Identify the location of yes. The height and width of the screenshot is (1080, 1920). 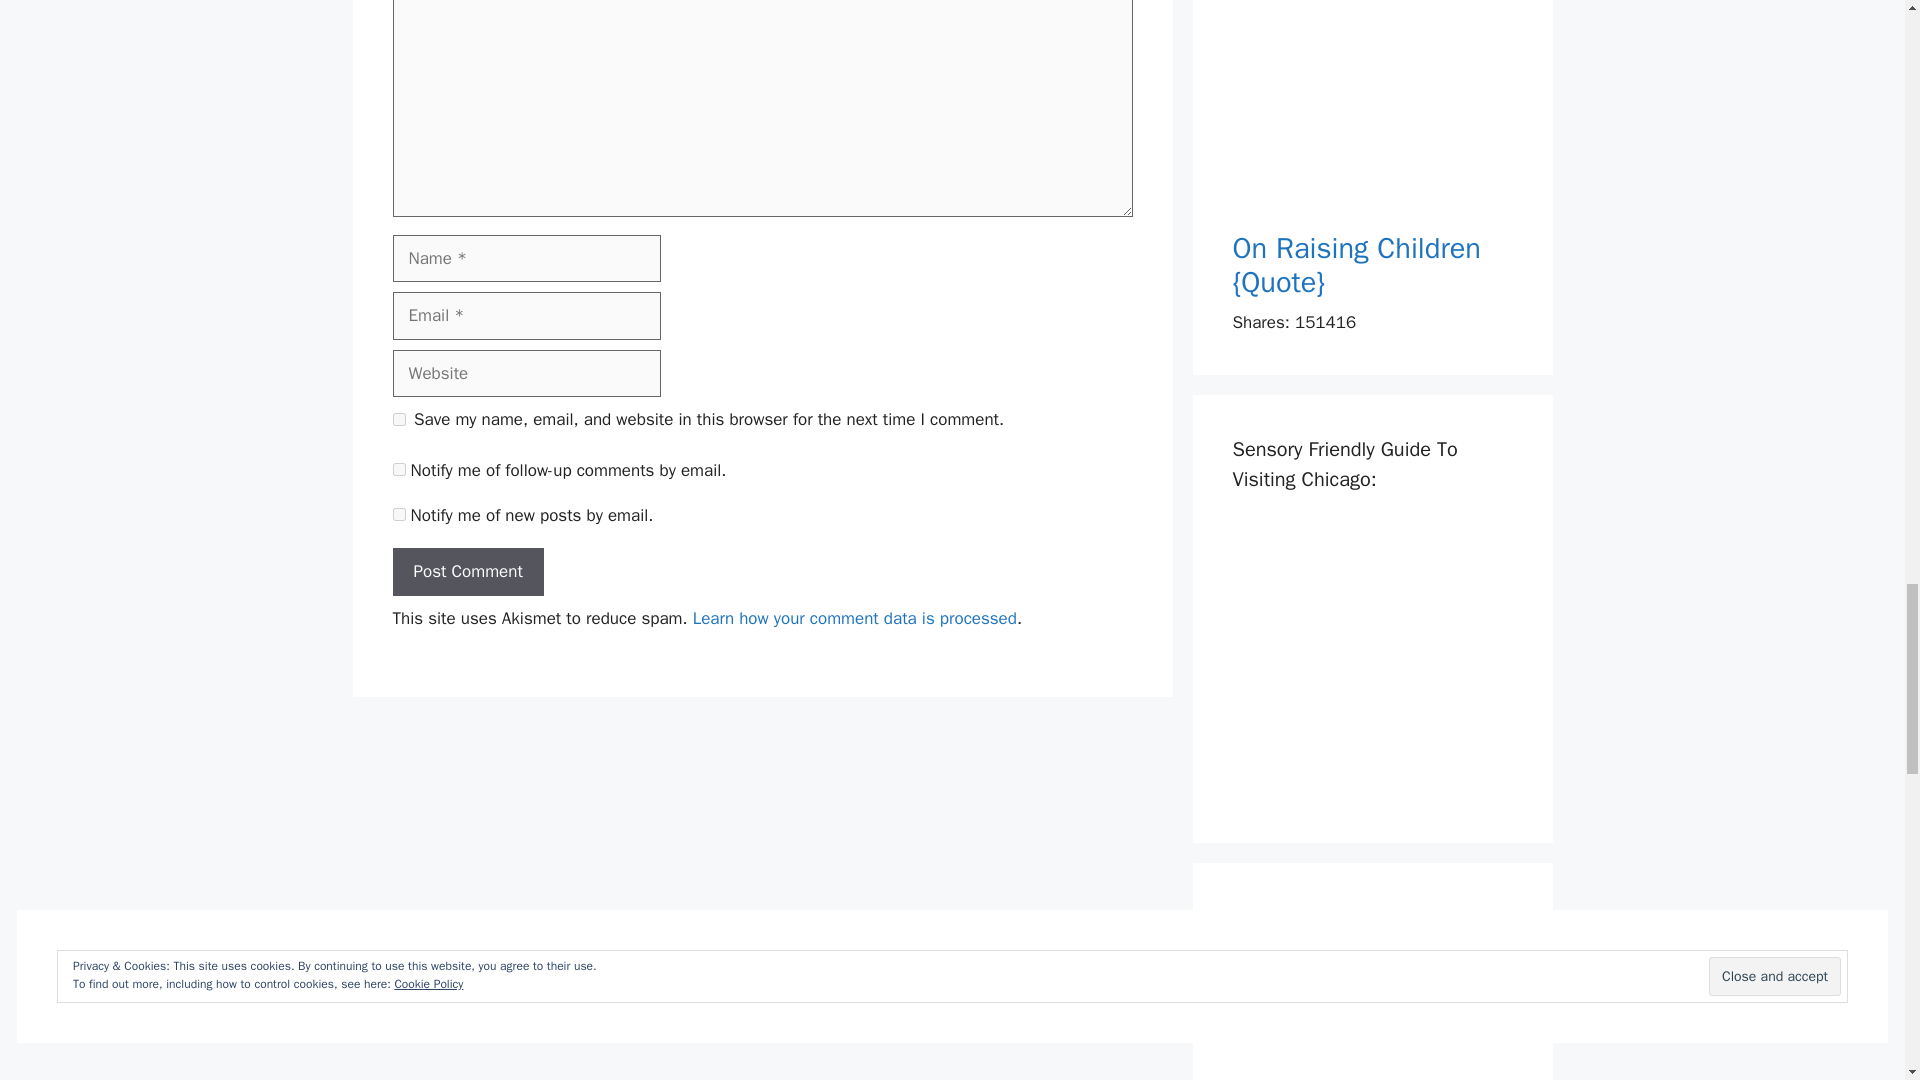
(398, 418).